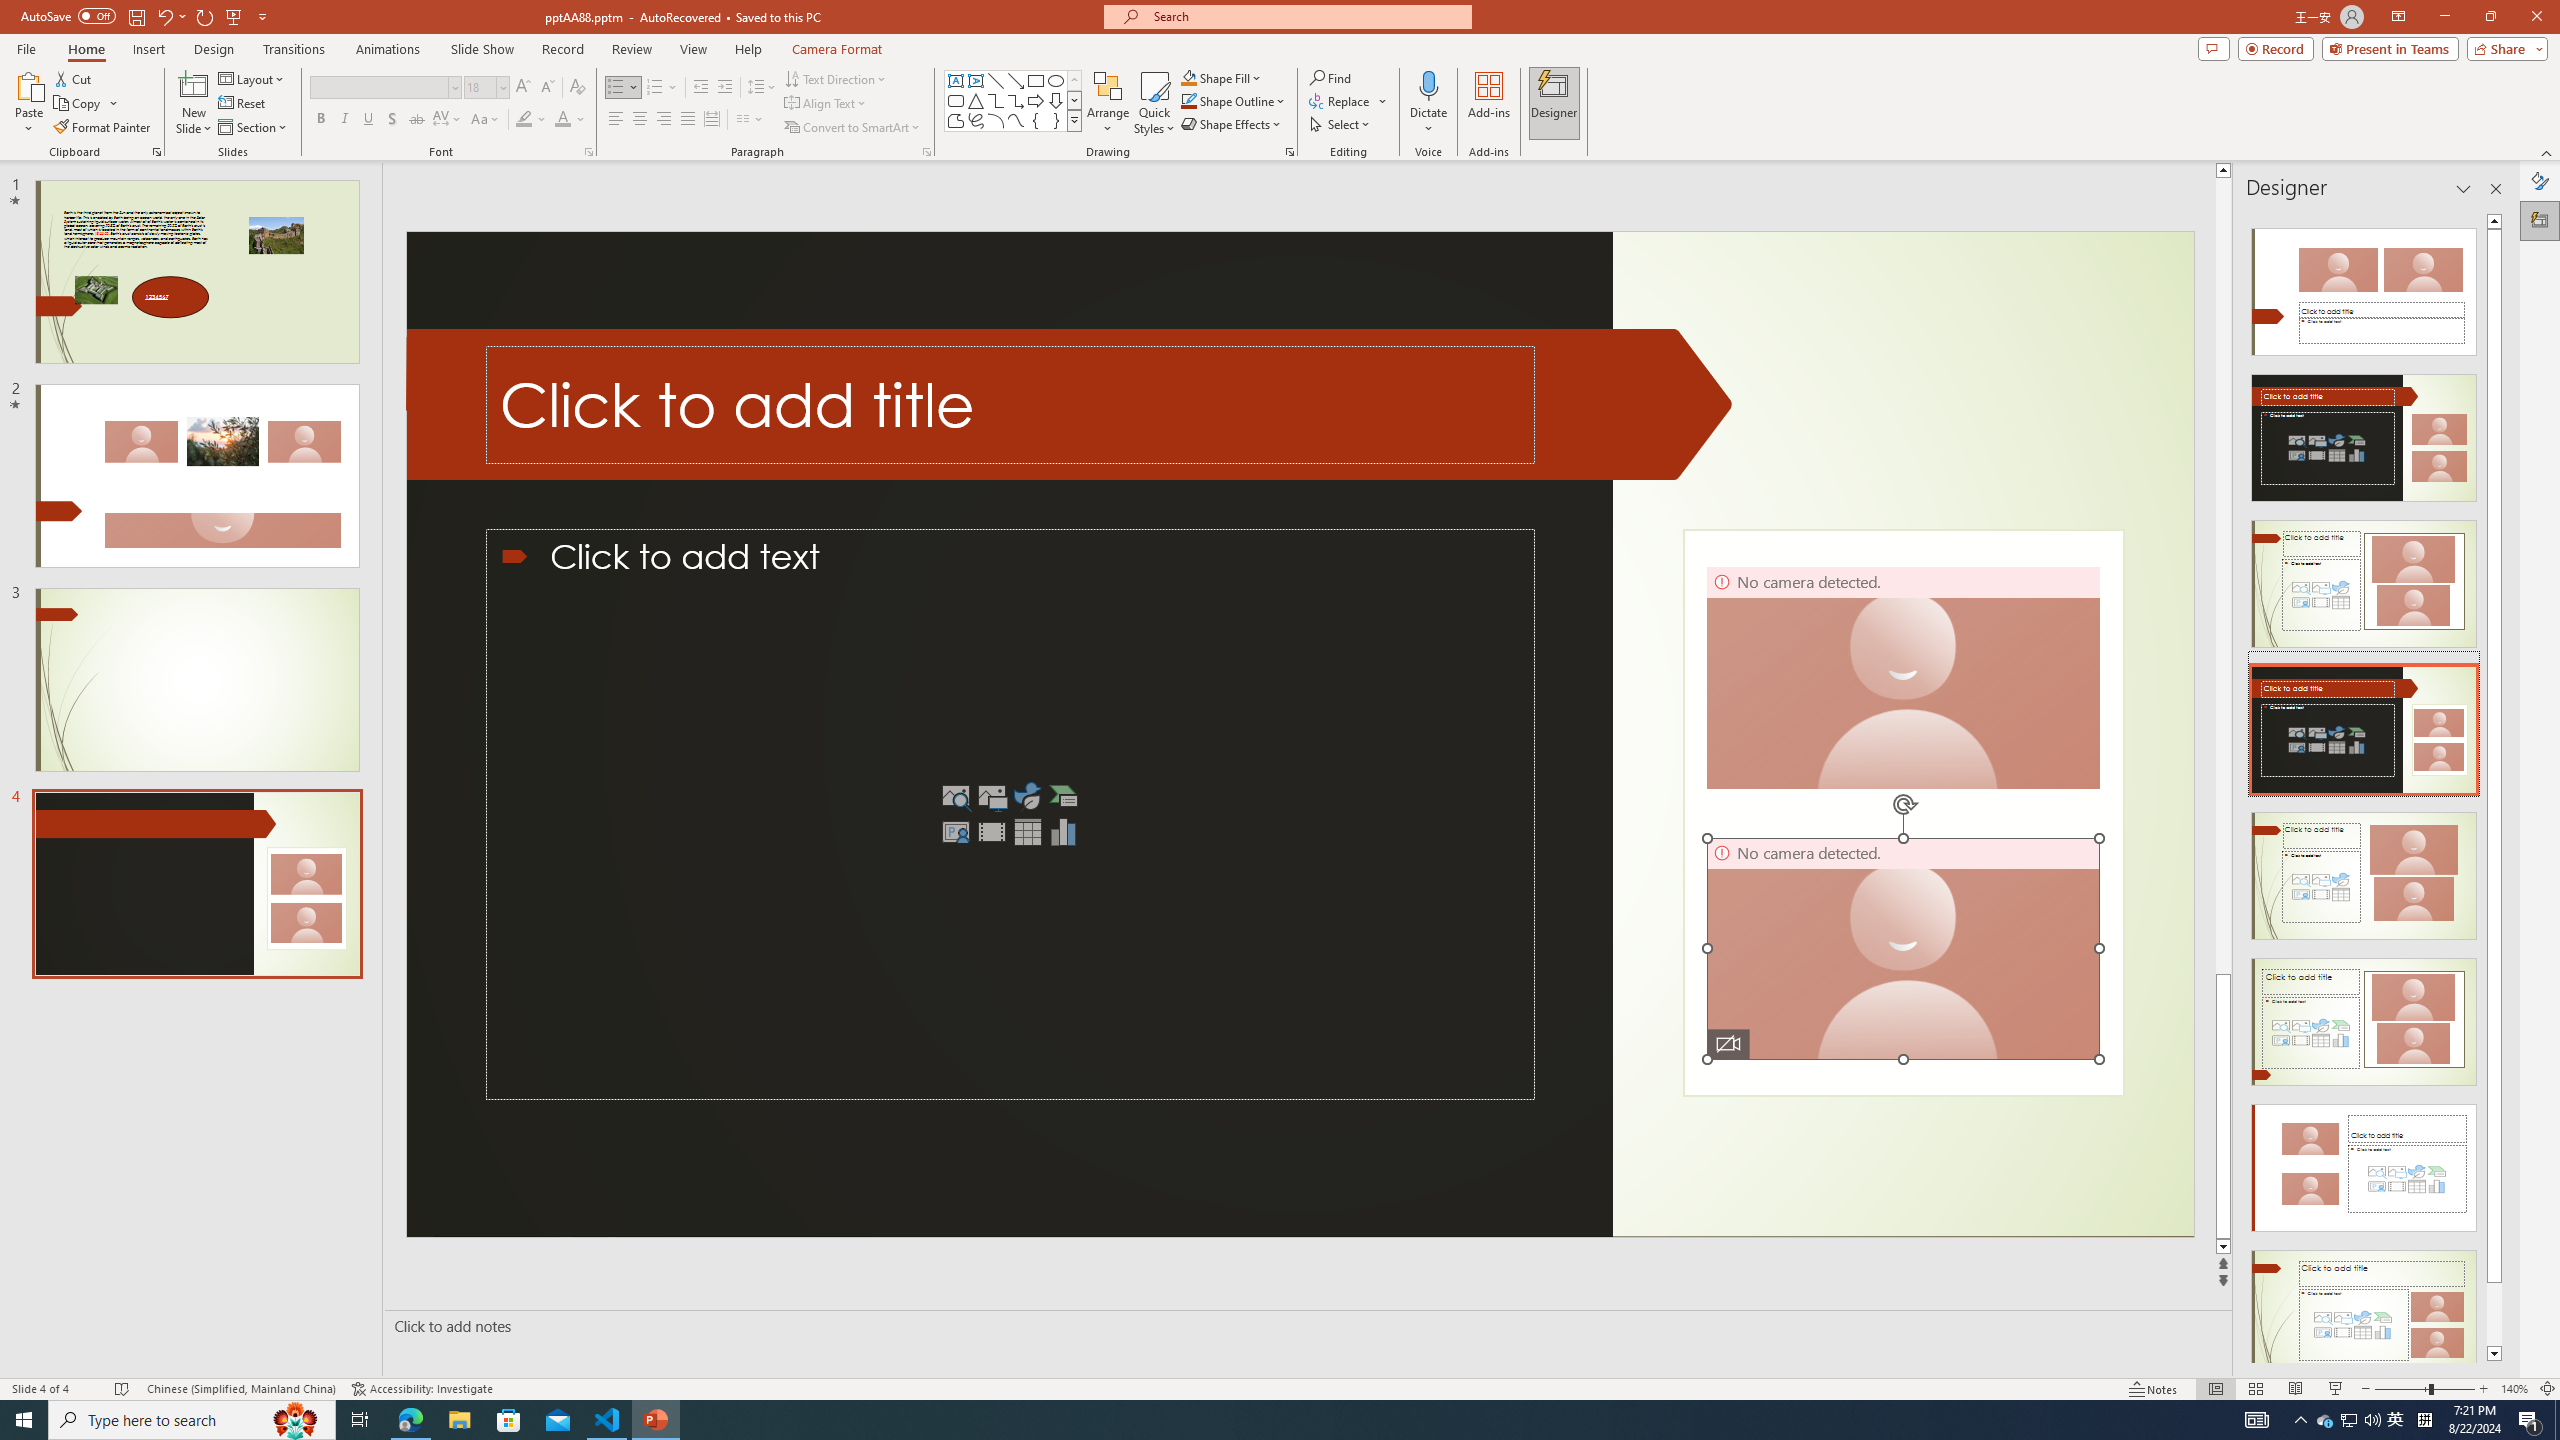 The image size is (2560, 1440). I want to click on Justify, so click(686, 120).